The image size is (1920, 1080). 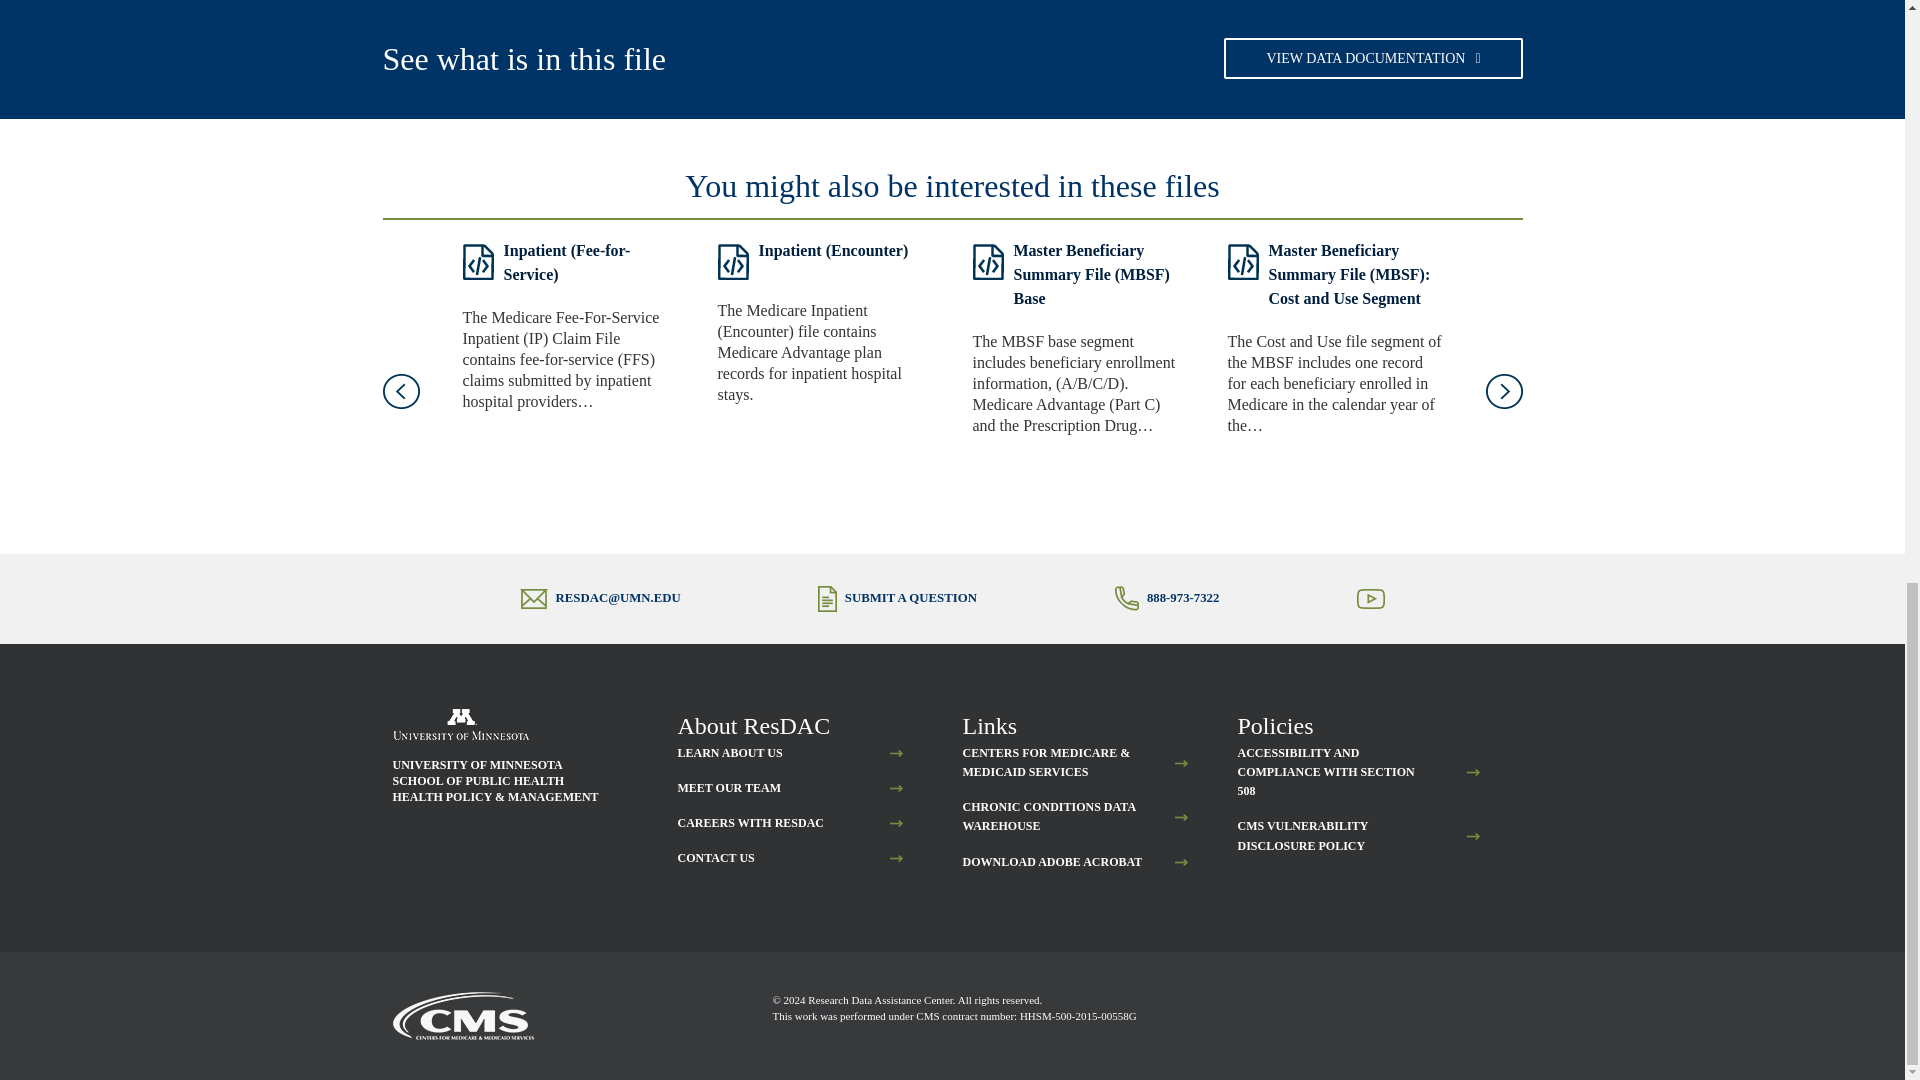 What do you see at coordinates (1333, 836) in the screenshot?
I see `CMS Vulnerability Disclosure Policy` at bounding box center [1333, 836].